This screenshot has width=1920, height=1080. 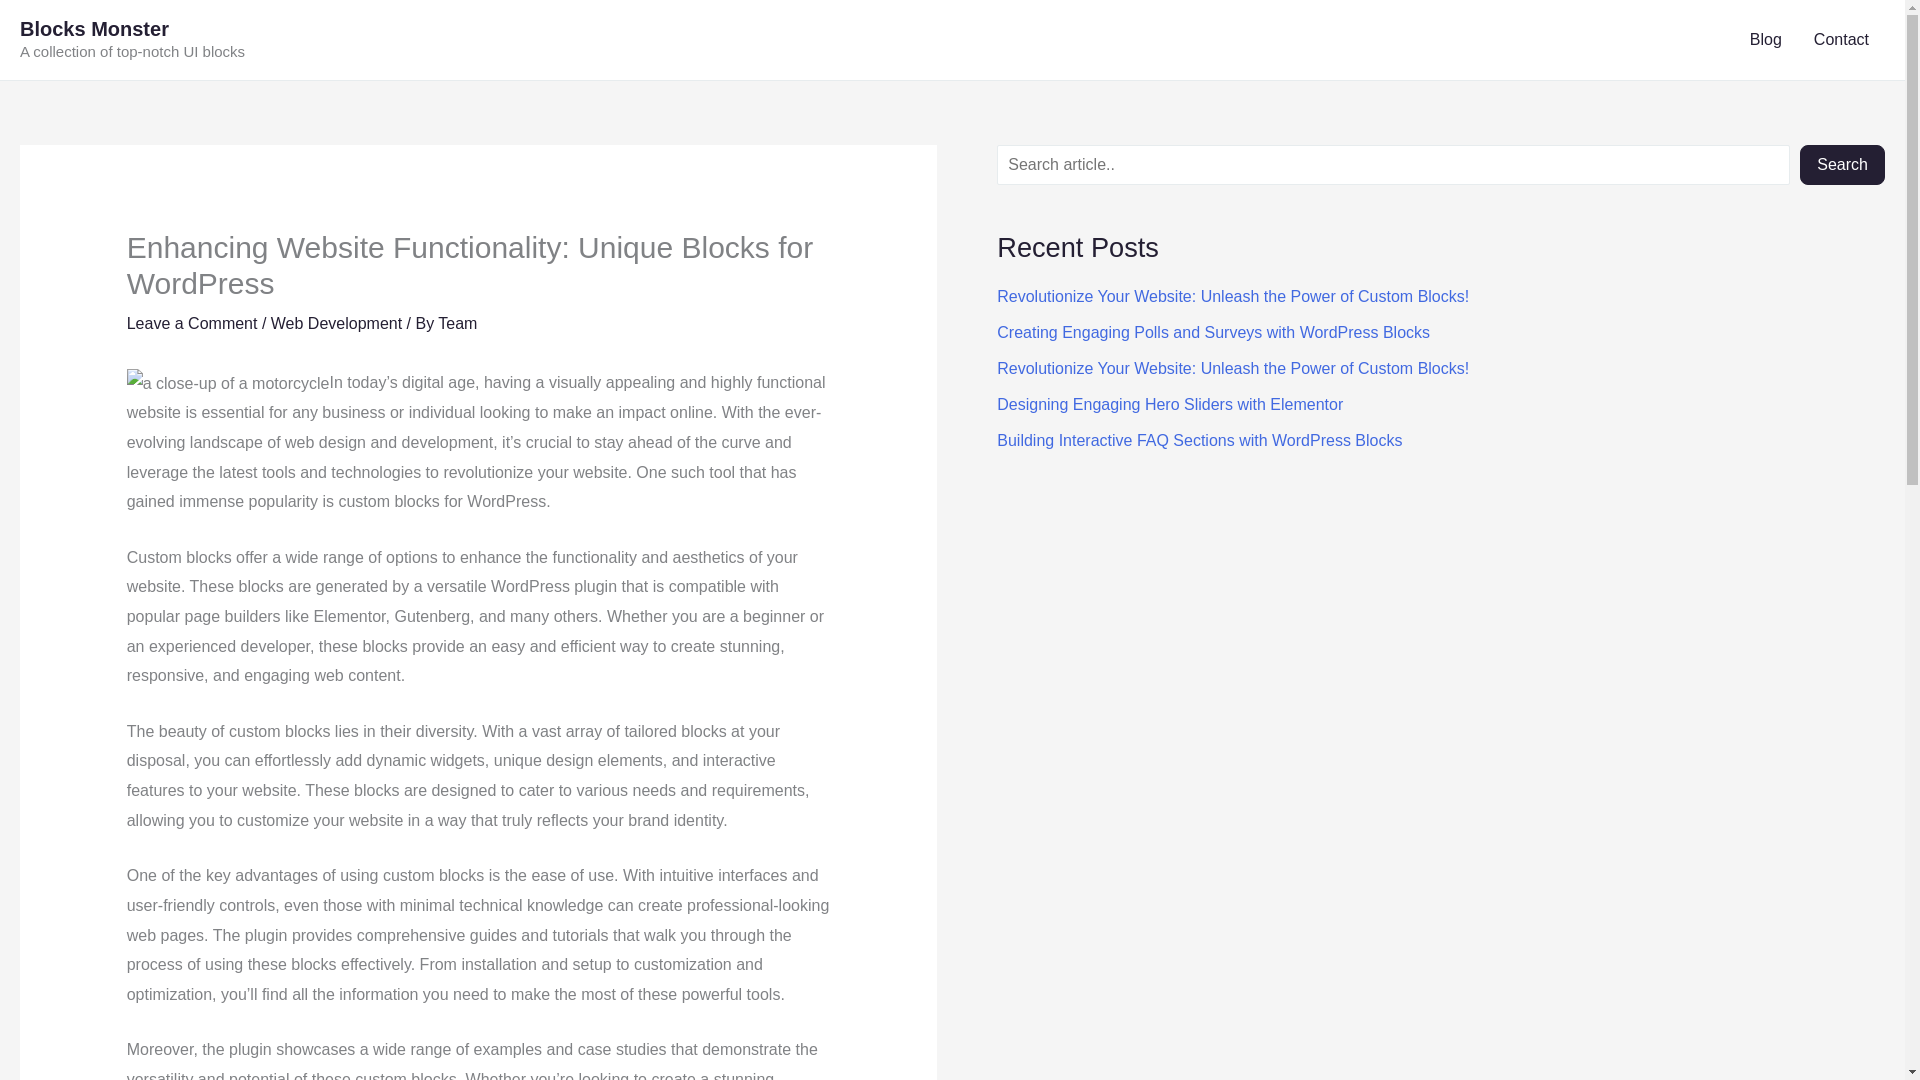 I want to click on Designing Engaging Hero Sliders with Elementor, so click(x=1169, y=404).